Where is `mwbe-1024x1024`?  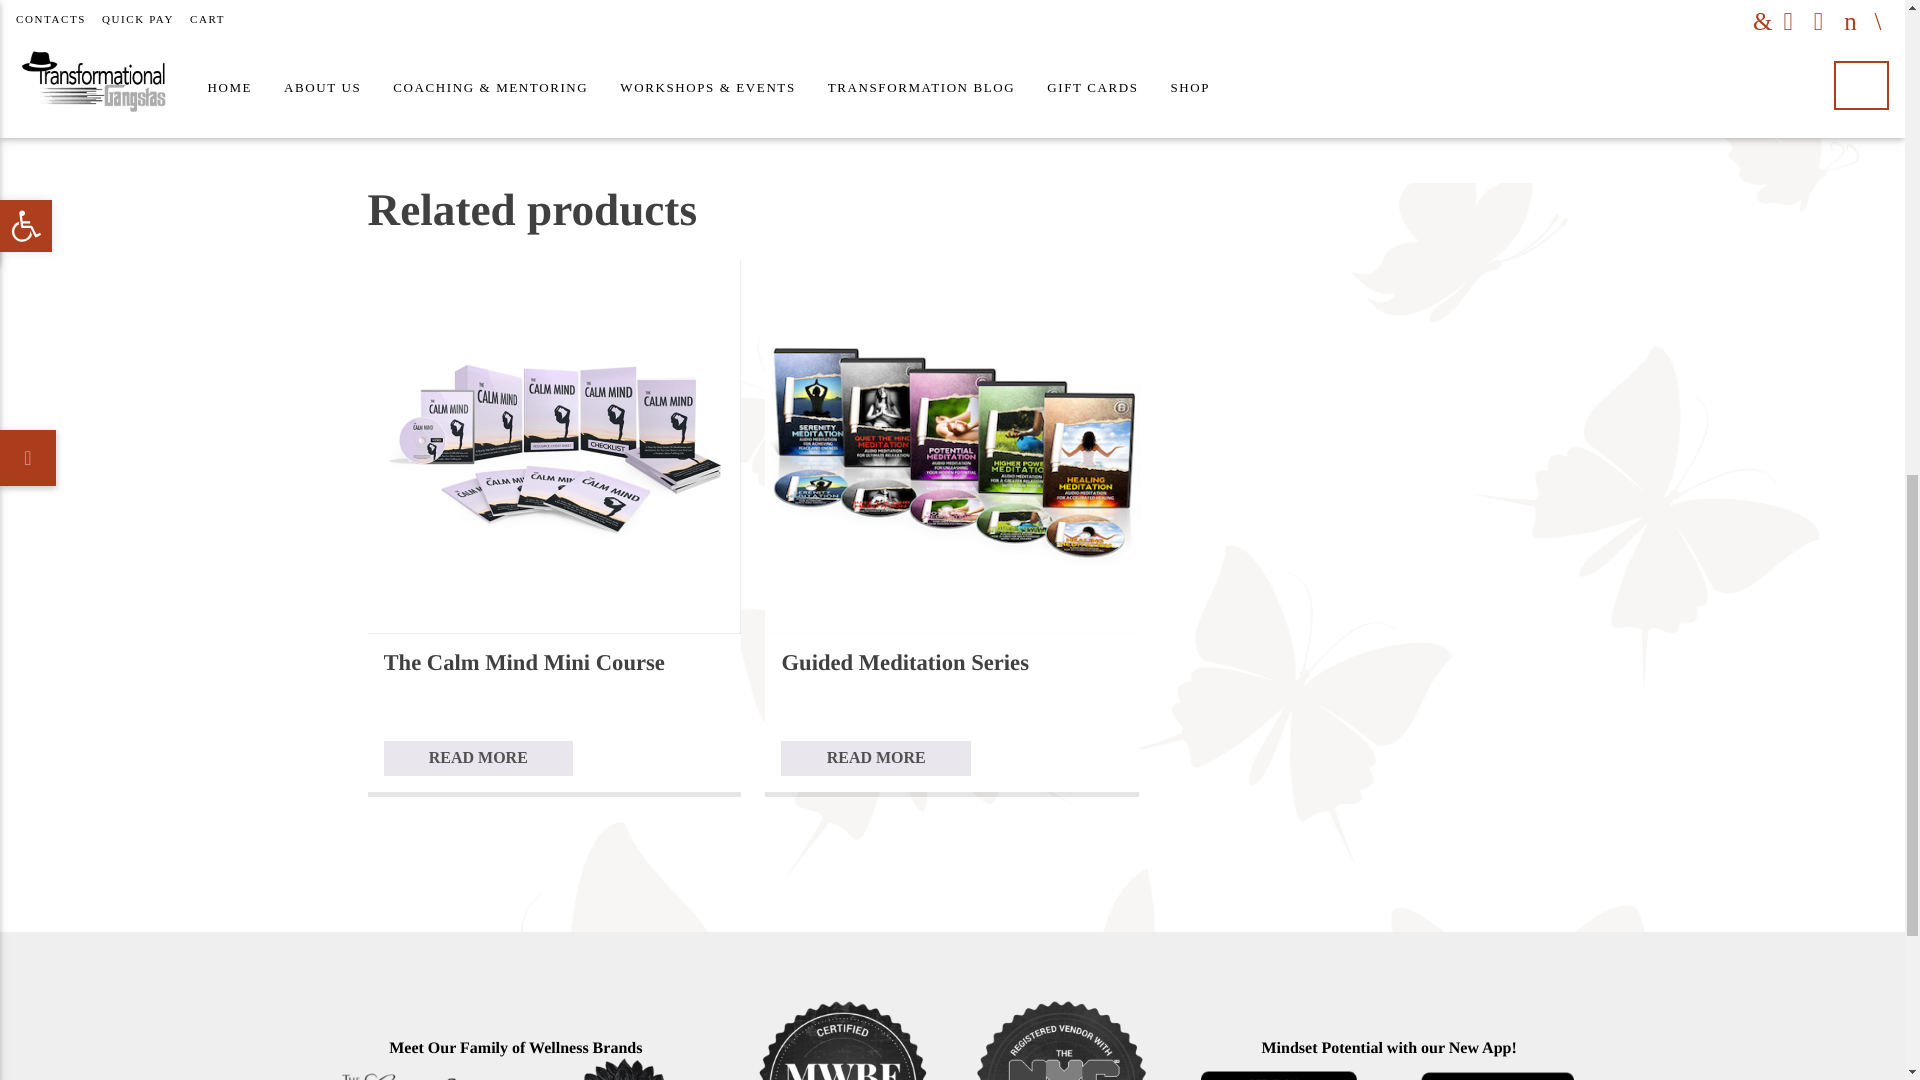
mwbe-1024x1024 is located at coordinates (842, 1036).